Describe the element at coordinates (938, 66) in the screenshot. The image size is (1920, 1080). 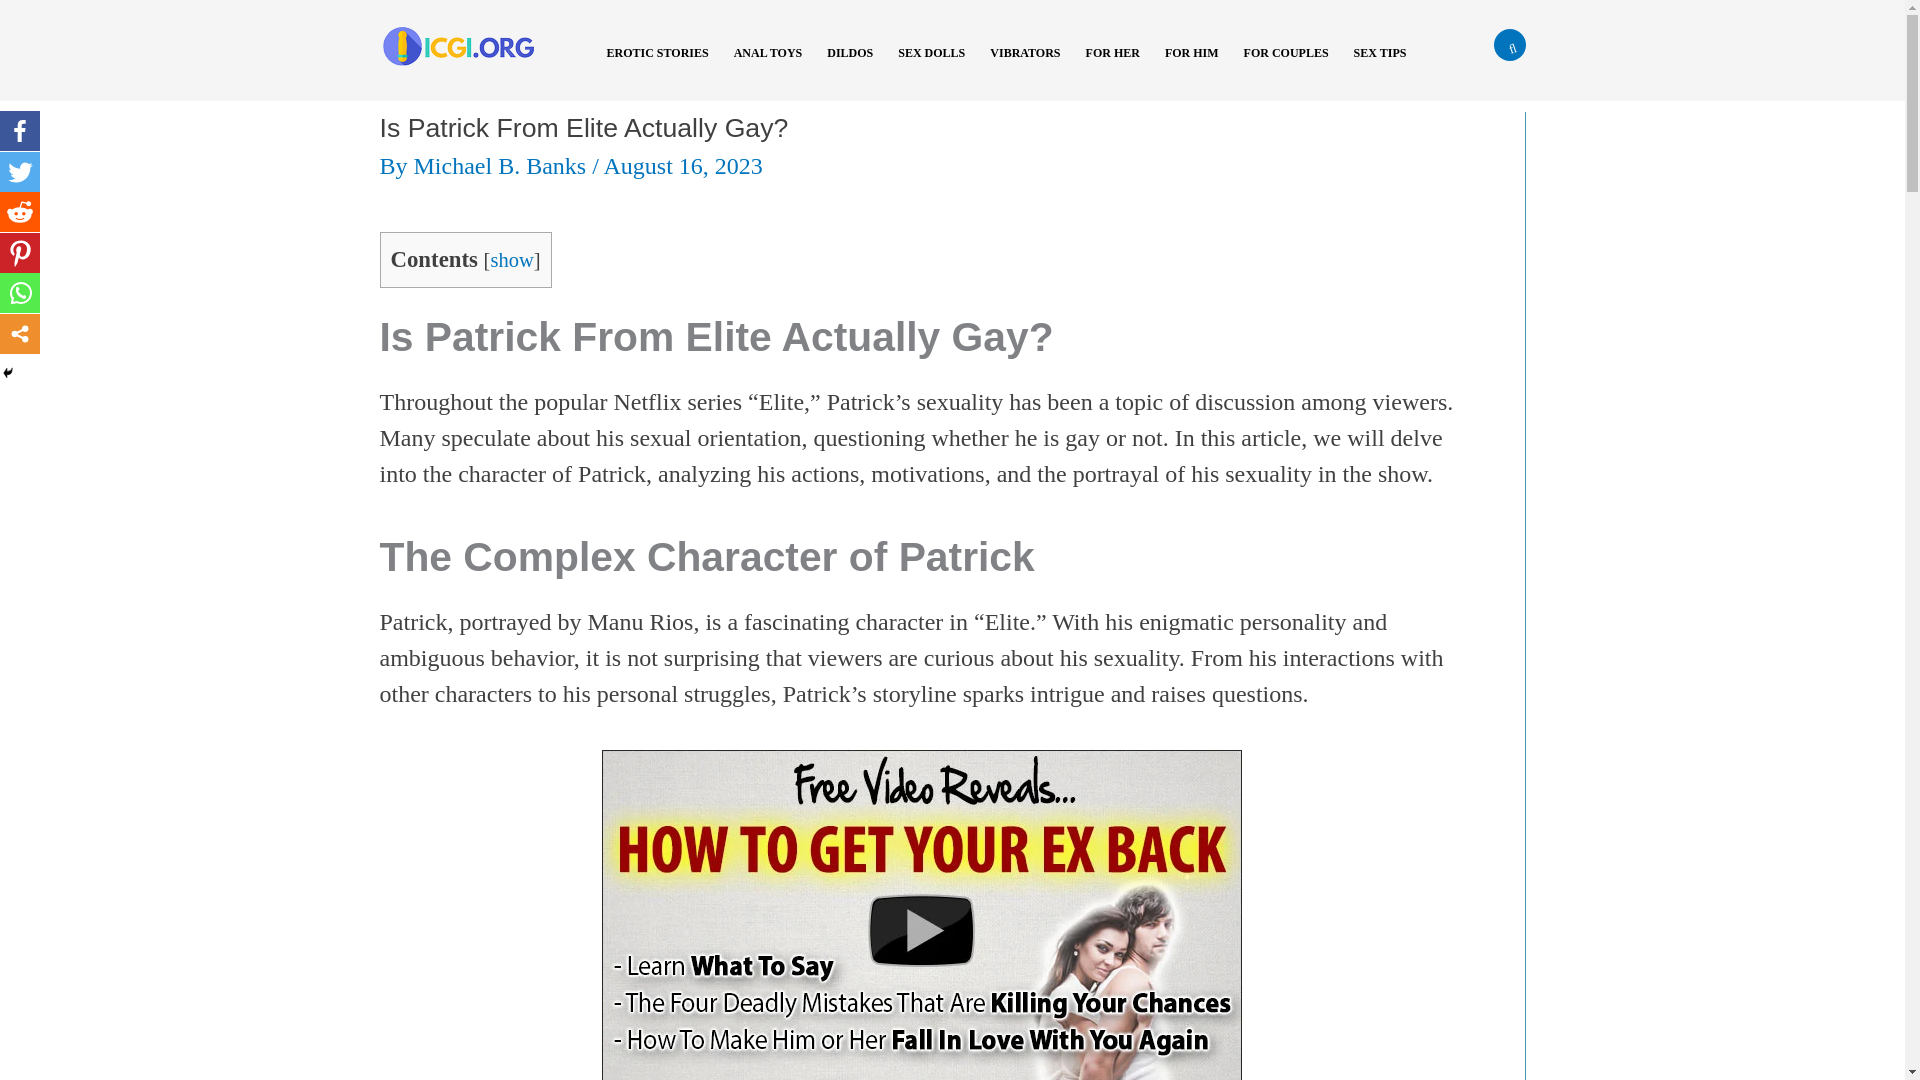
I see `SEX DOLLS` at that location.